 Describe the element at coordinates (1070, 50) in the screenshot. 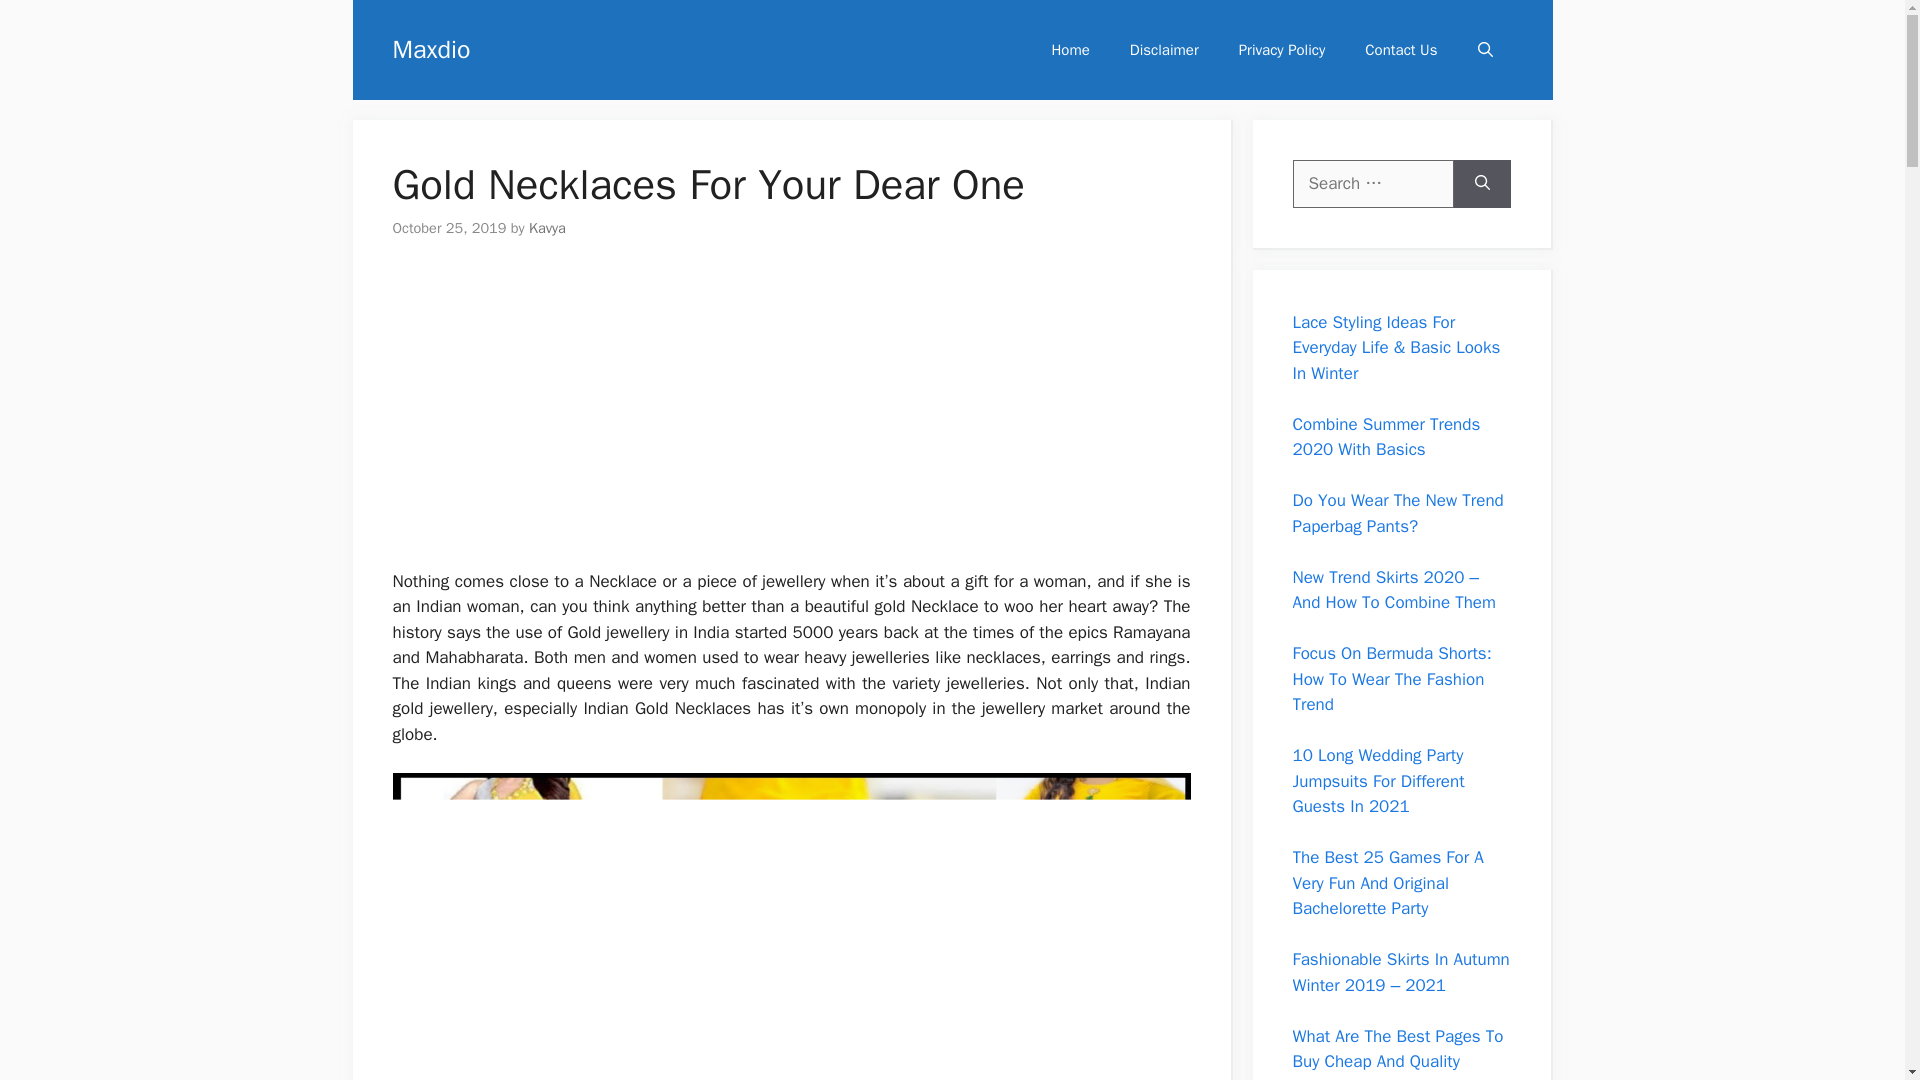

I see `Home` at that location.